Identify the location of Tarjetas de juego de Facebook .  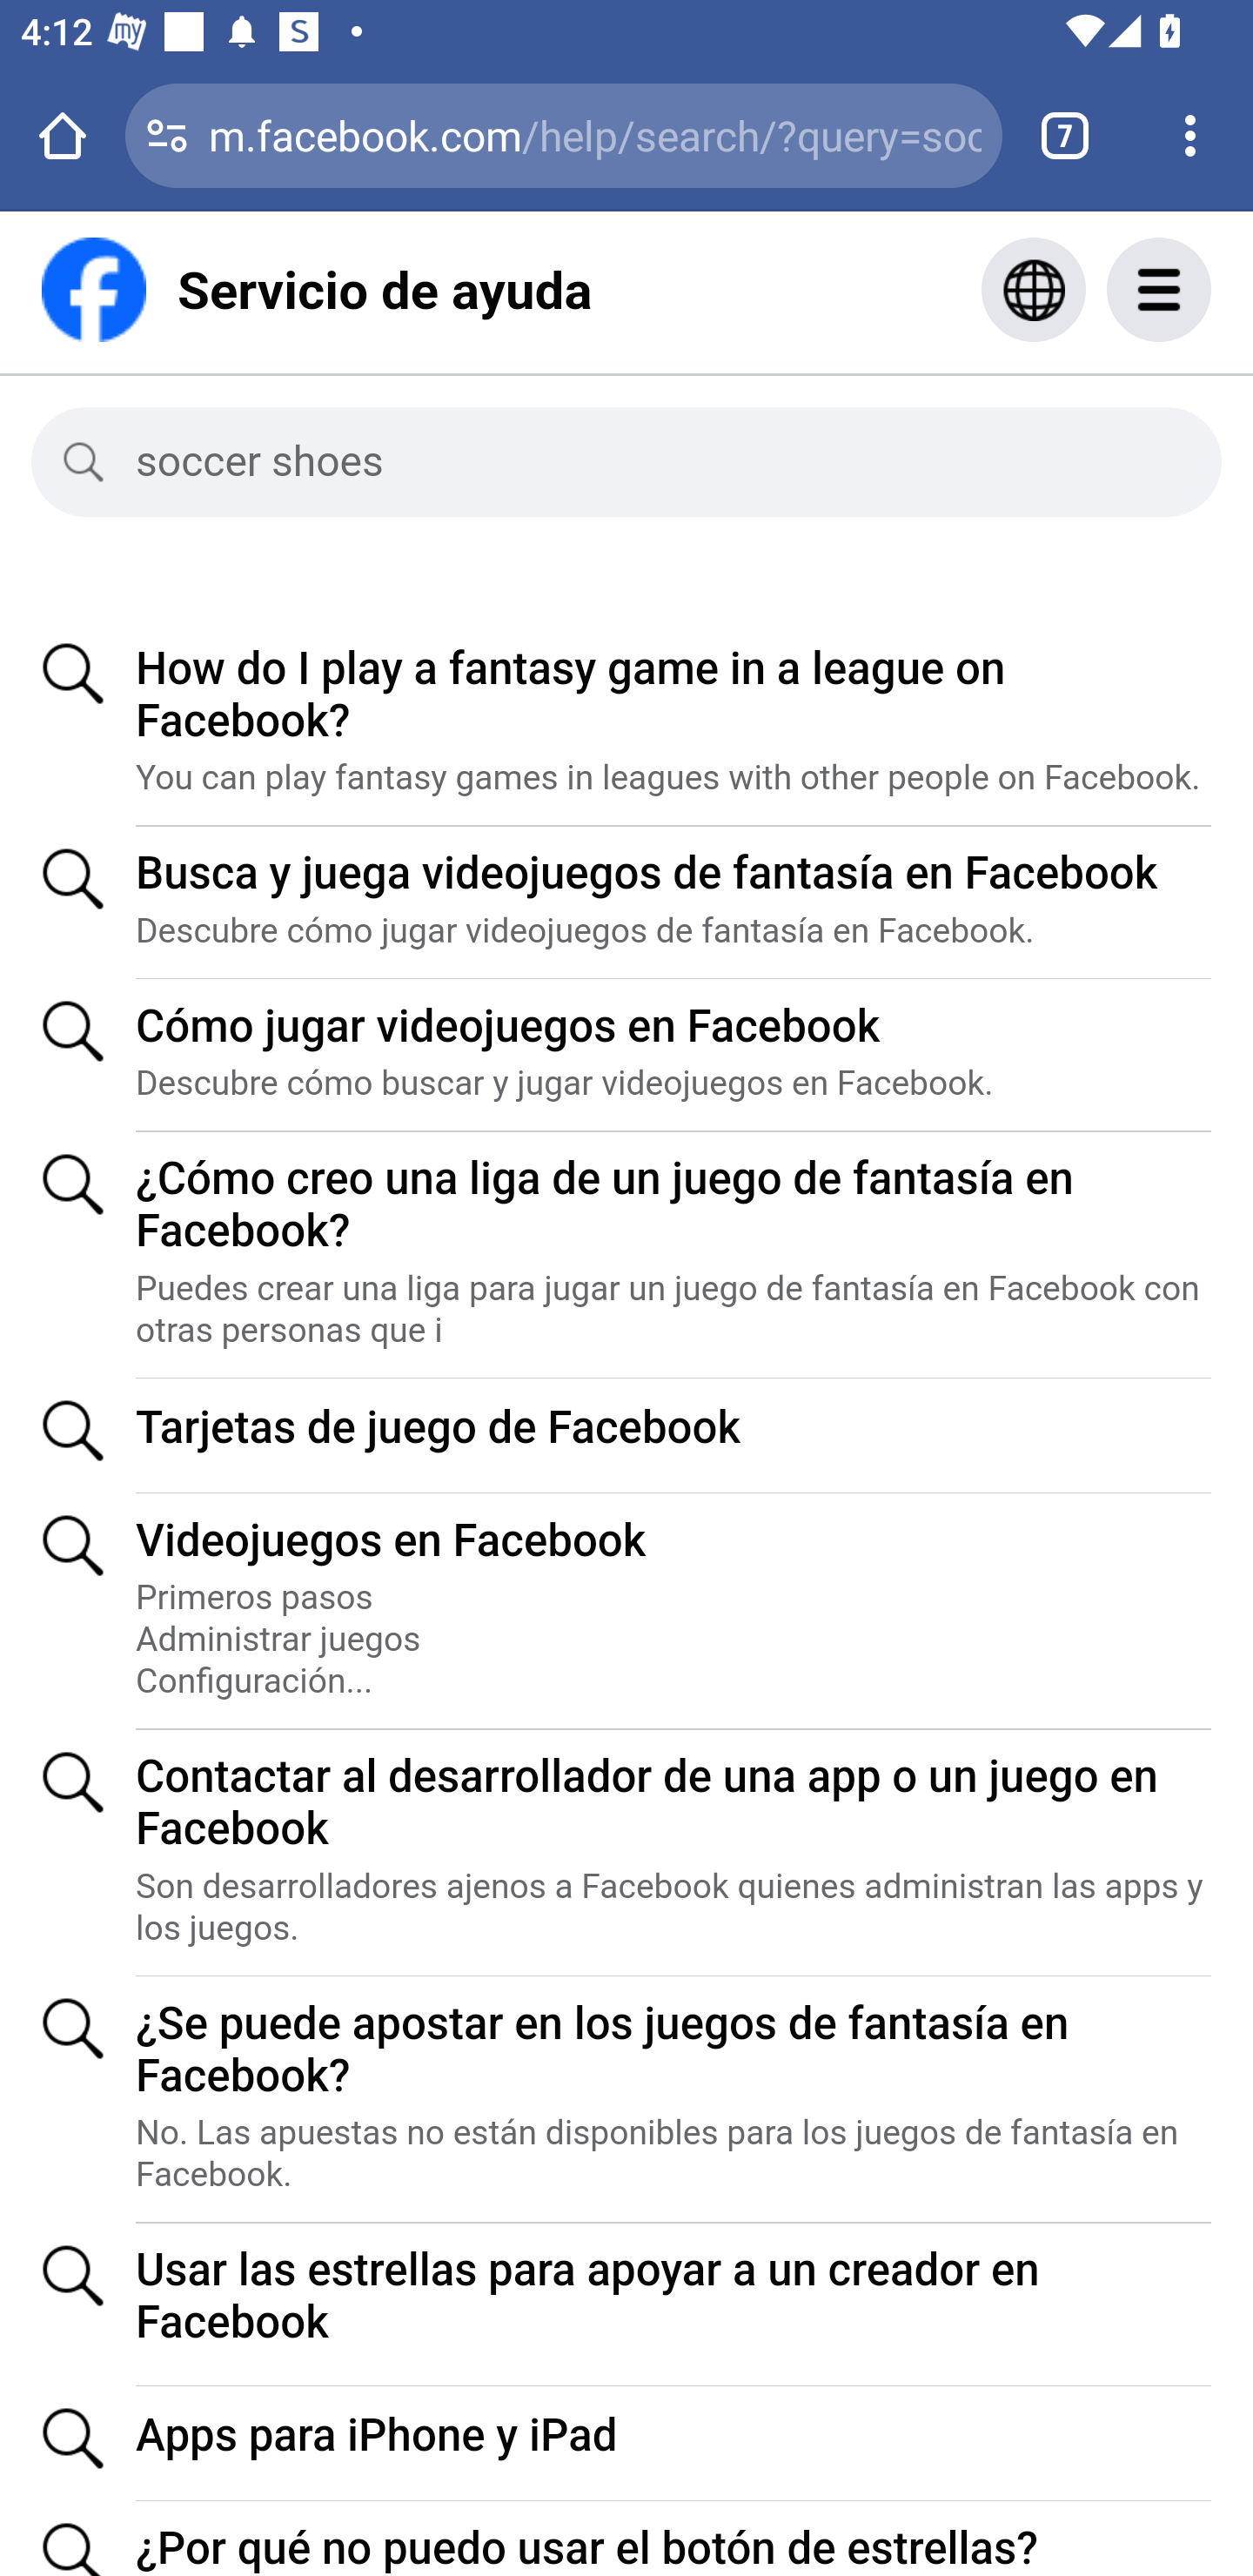
(673, 1438).